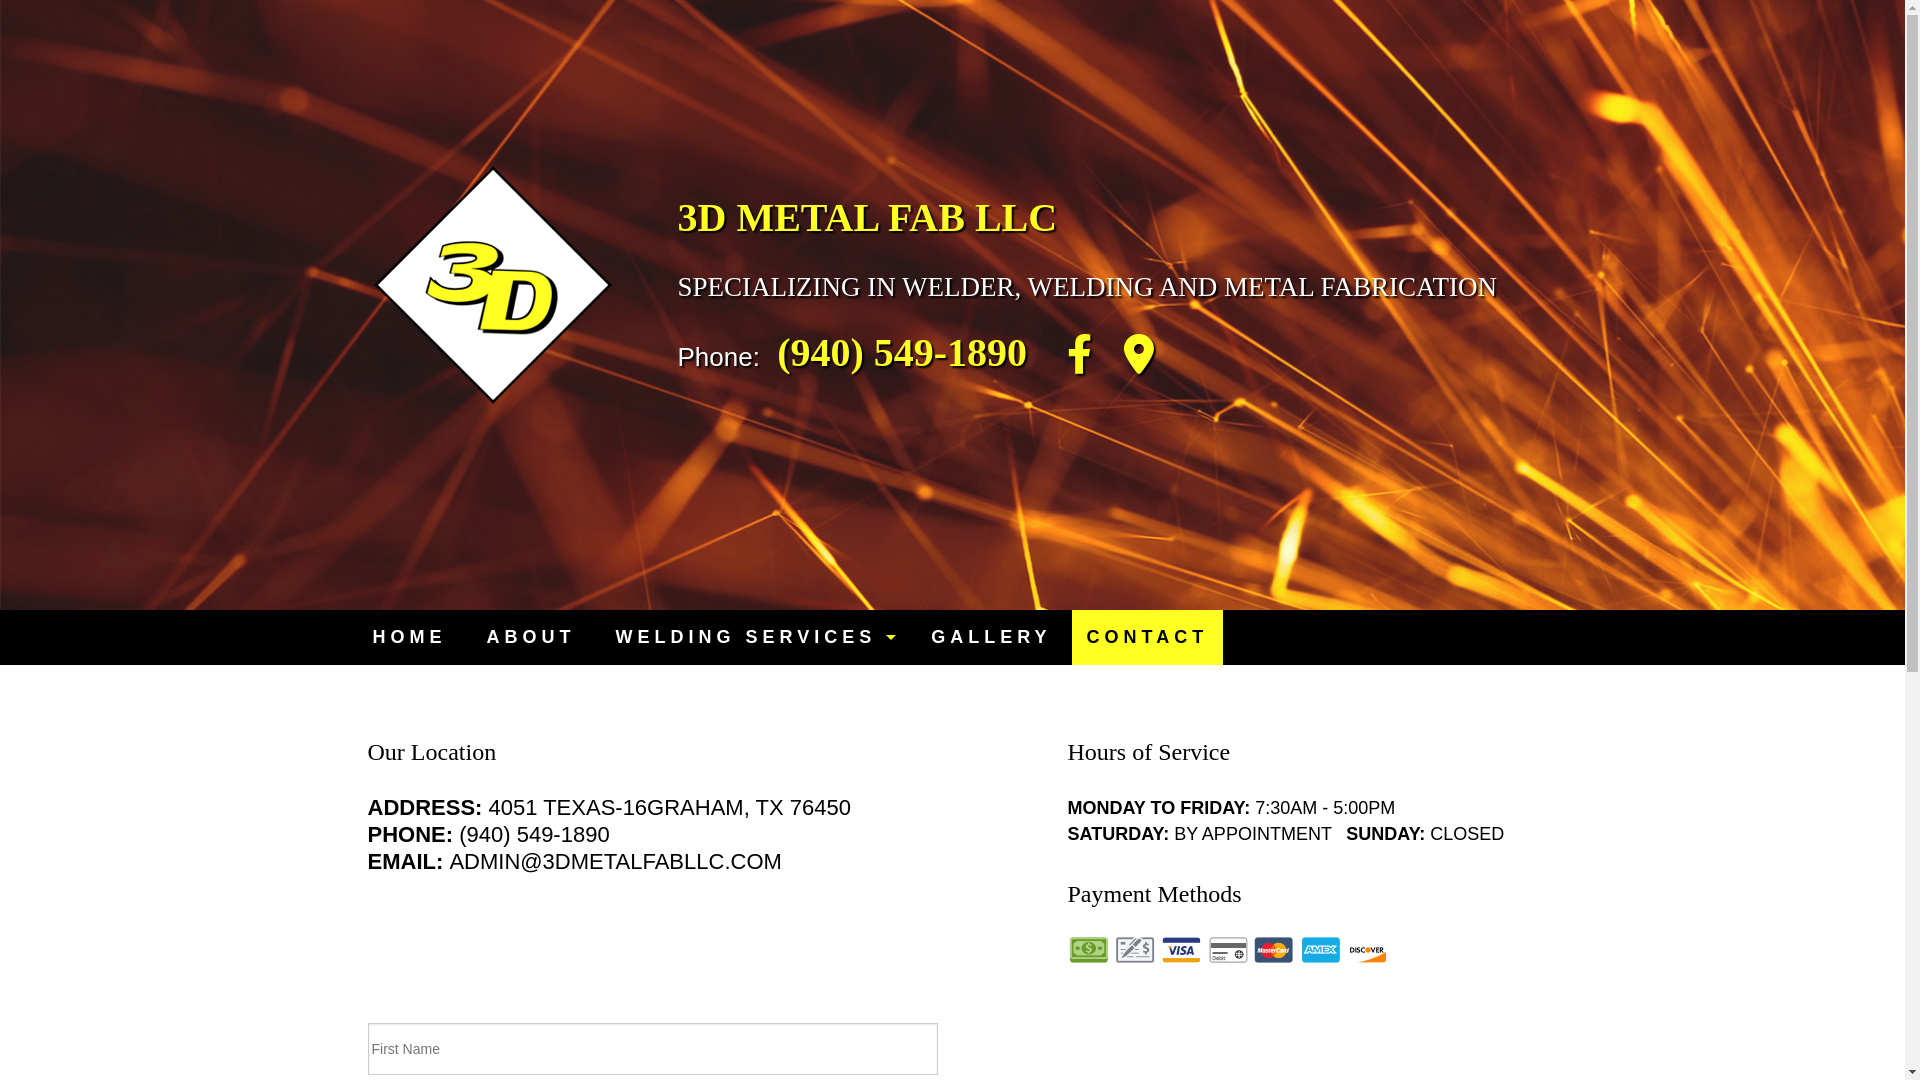 This screenshot has height=1080, width=1920. What do you see at coordinates (1148, 638) in the screenshot?
I see `CONTACT` at bounding box center [1148, 638].